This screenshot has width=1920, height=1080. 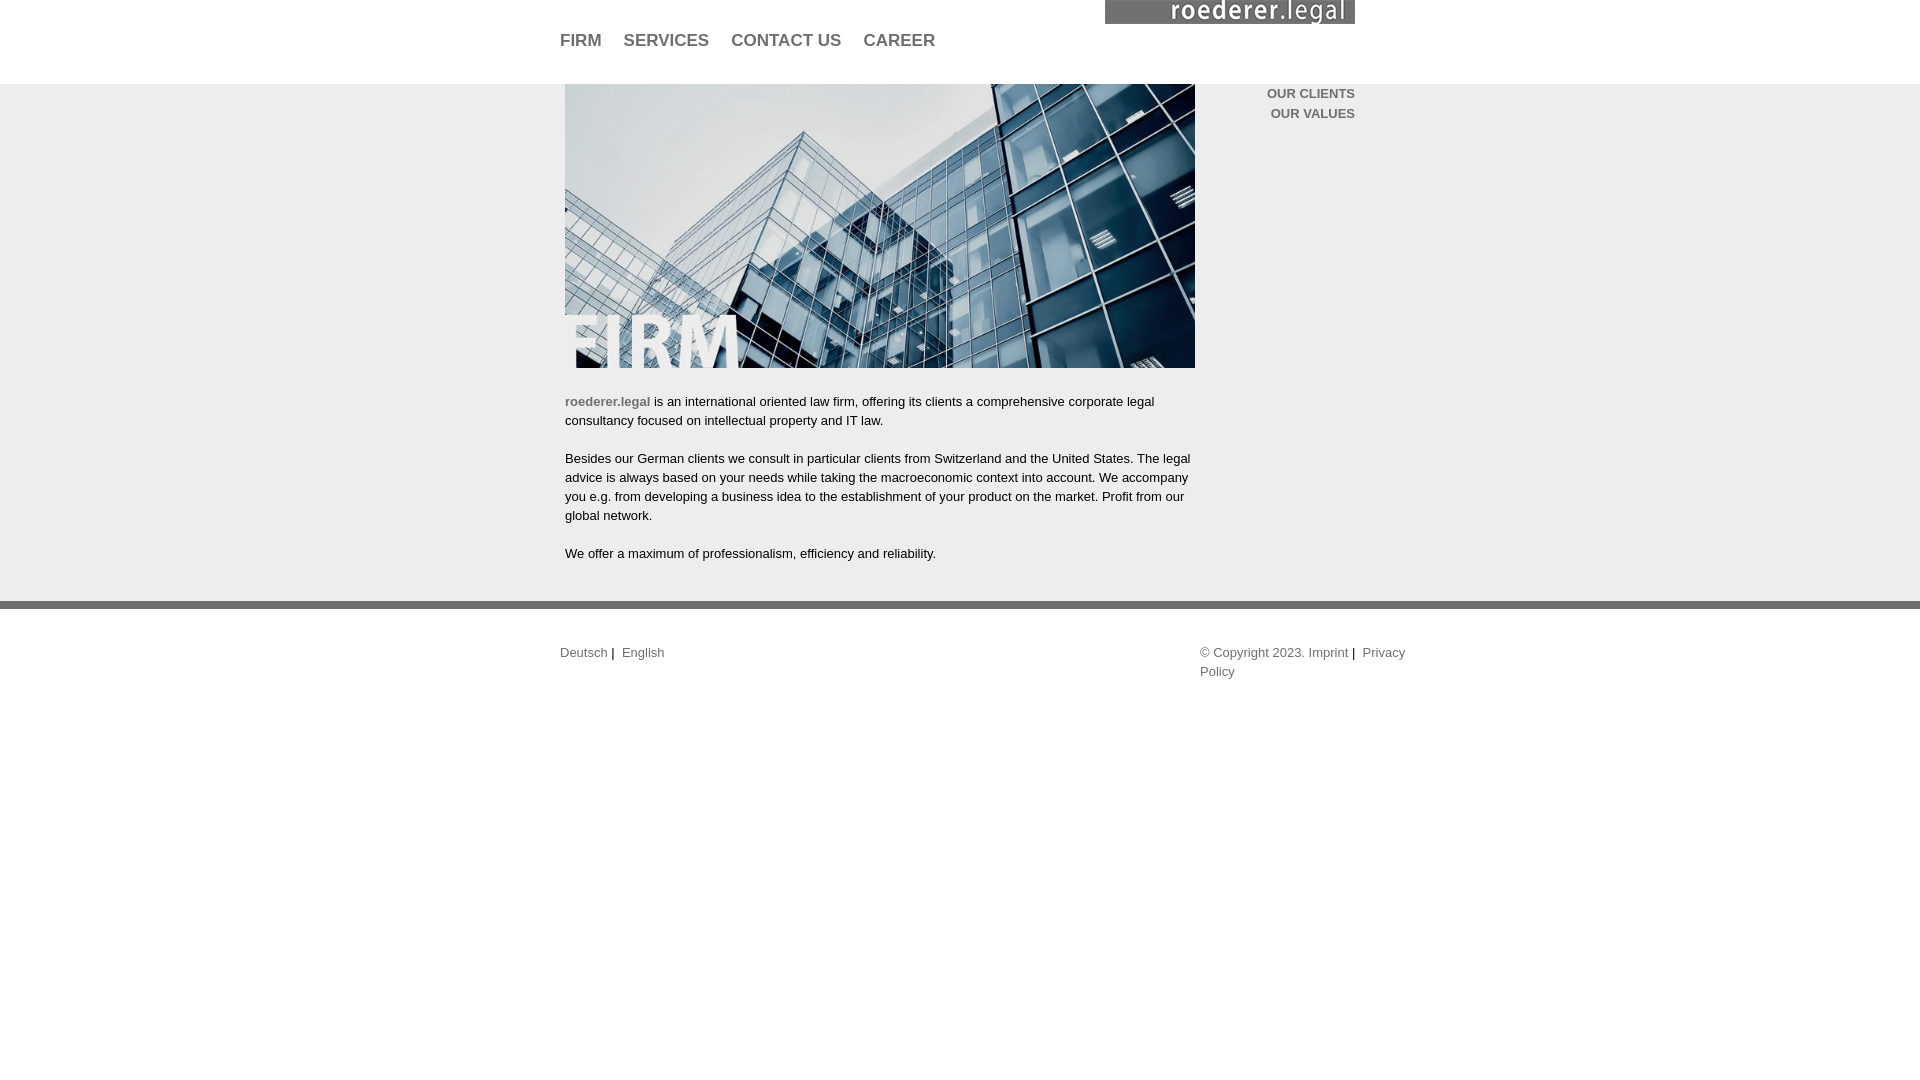 I want to click on SERVICES, so click(x=666, y=40).